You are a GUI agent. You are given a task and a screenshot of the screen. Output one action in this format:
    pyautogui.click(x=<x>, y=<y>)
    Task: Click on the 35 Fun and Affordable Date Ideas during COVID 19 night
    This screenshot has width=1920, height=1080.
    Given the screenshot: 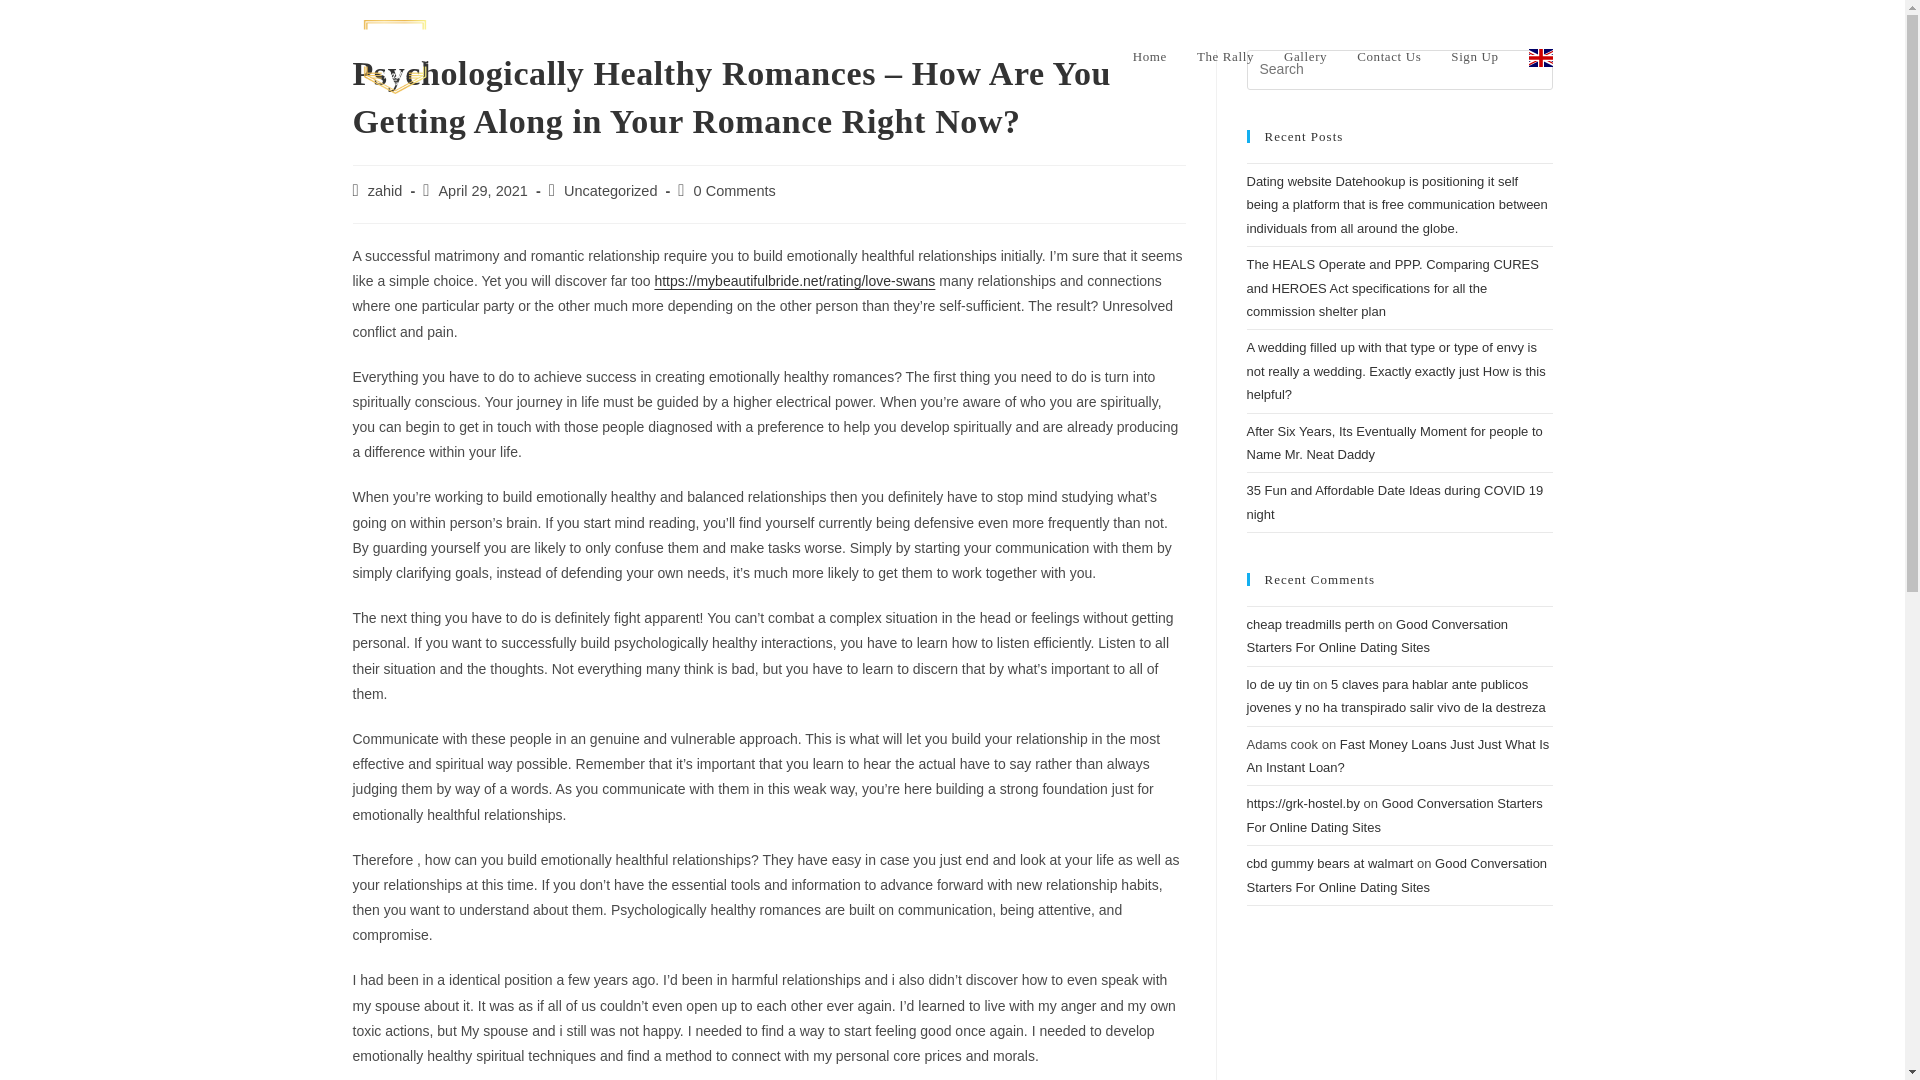 What is the action you would take?
    pyautogui.click(x=1394, y=501)
    